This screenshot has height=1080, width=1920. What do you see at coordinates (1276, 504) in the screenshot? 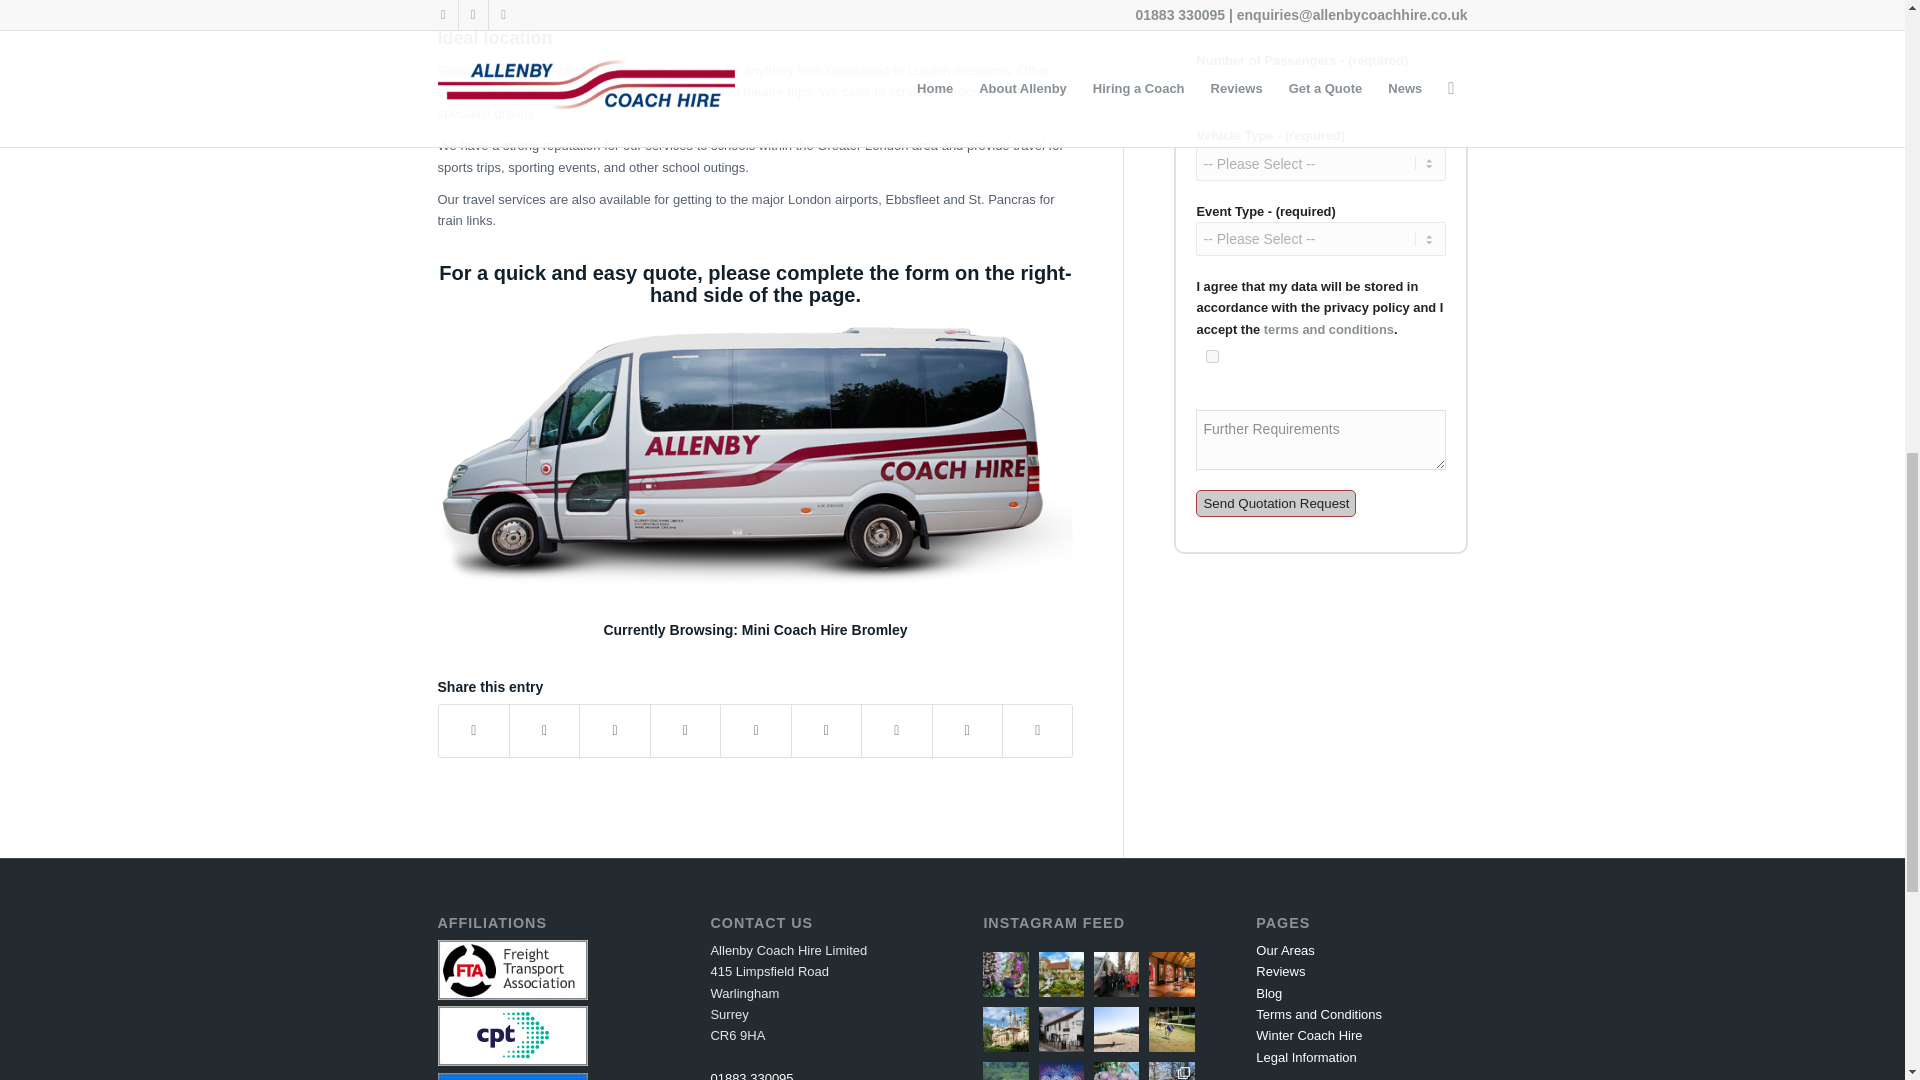
I see `Send Quotation Request` at bounding box center [1276, 504].